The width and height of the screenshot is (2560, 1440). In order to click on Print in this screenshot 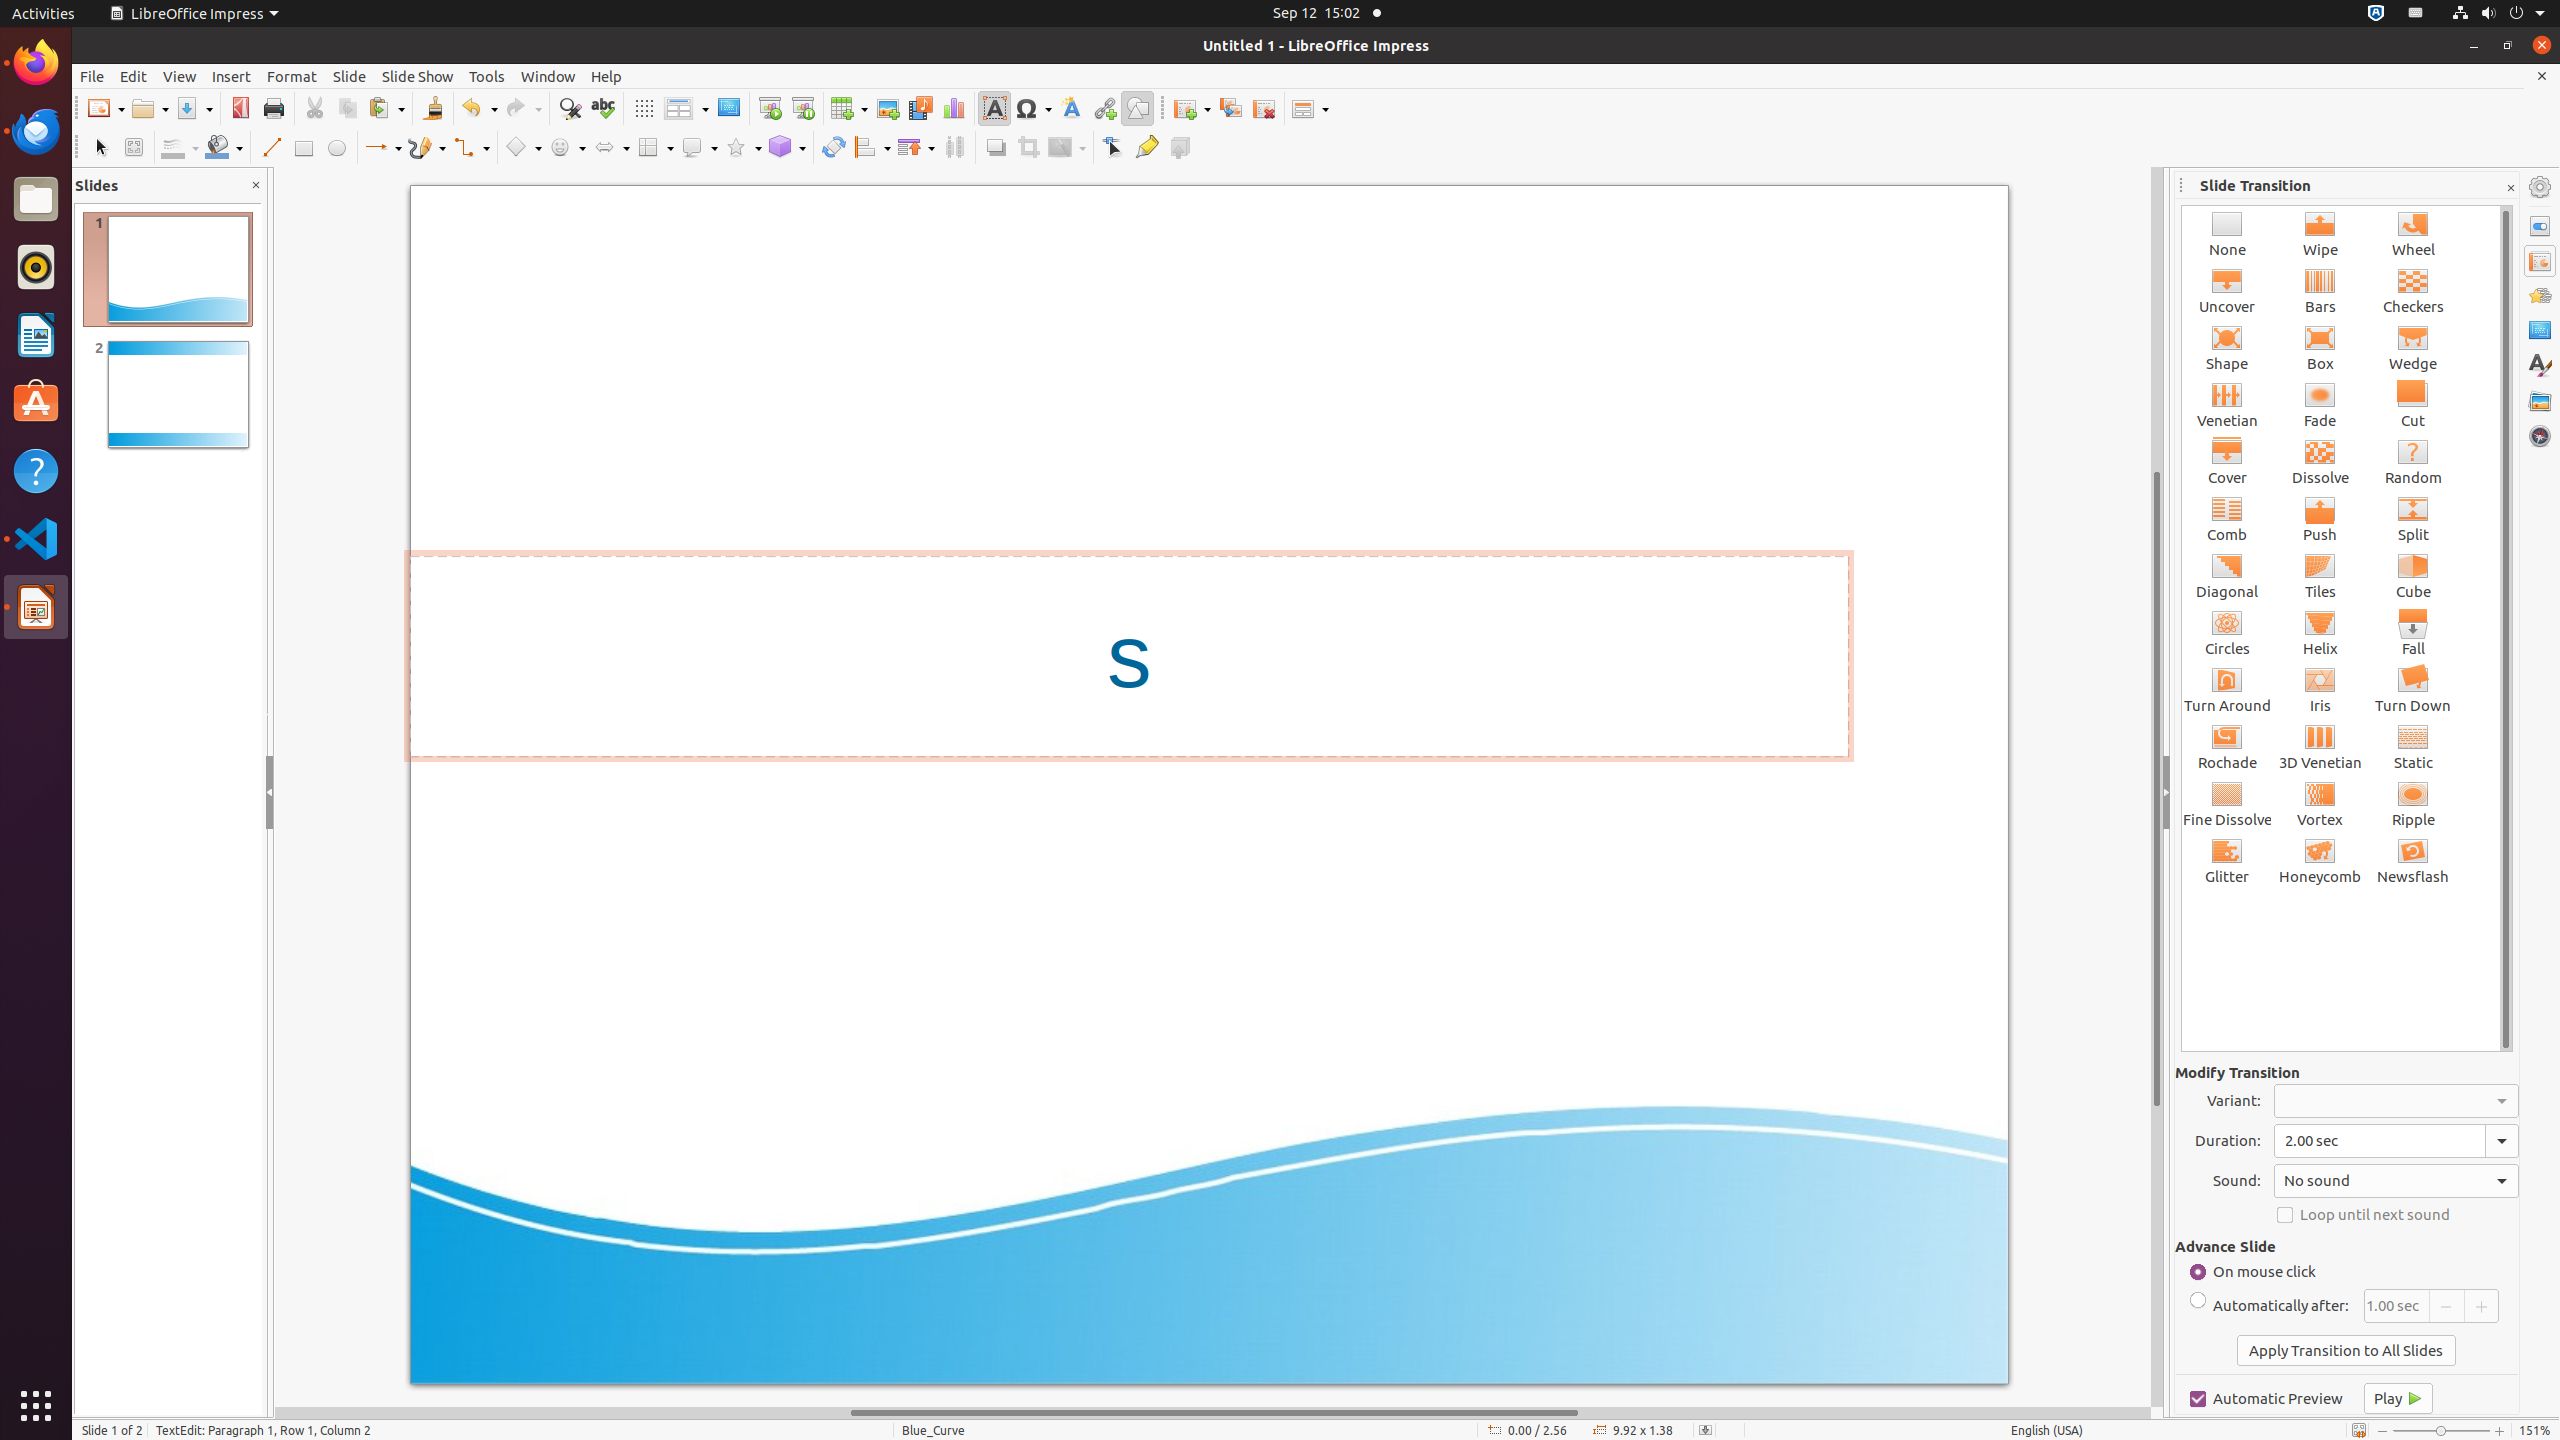, I will do `click(274, 108)`.